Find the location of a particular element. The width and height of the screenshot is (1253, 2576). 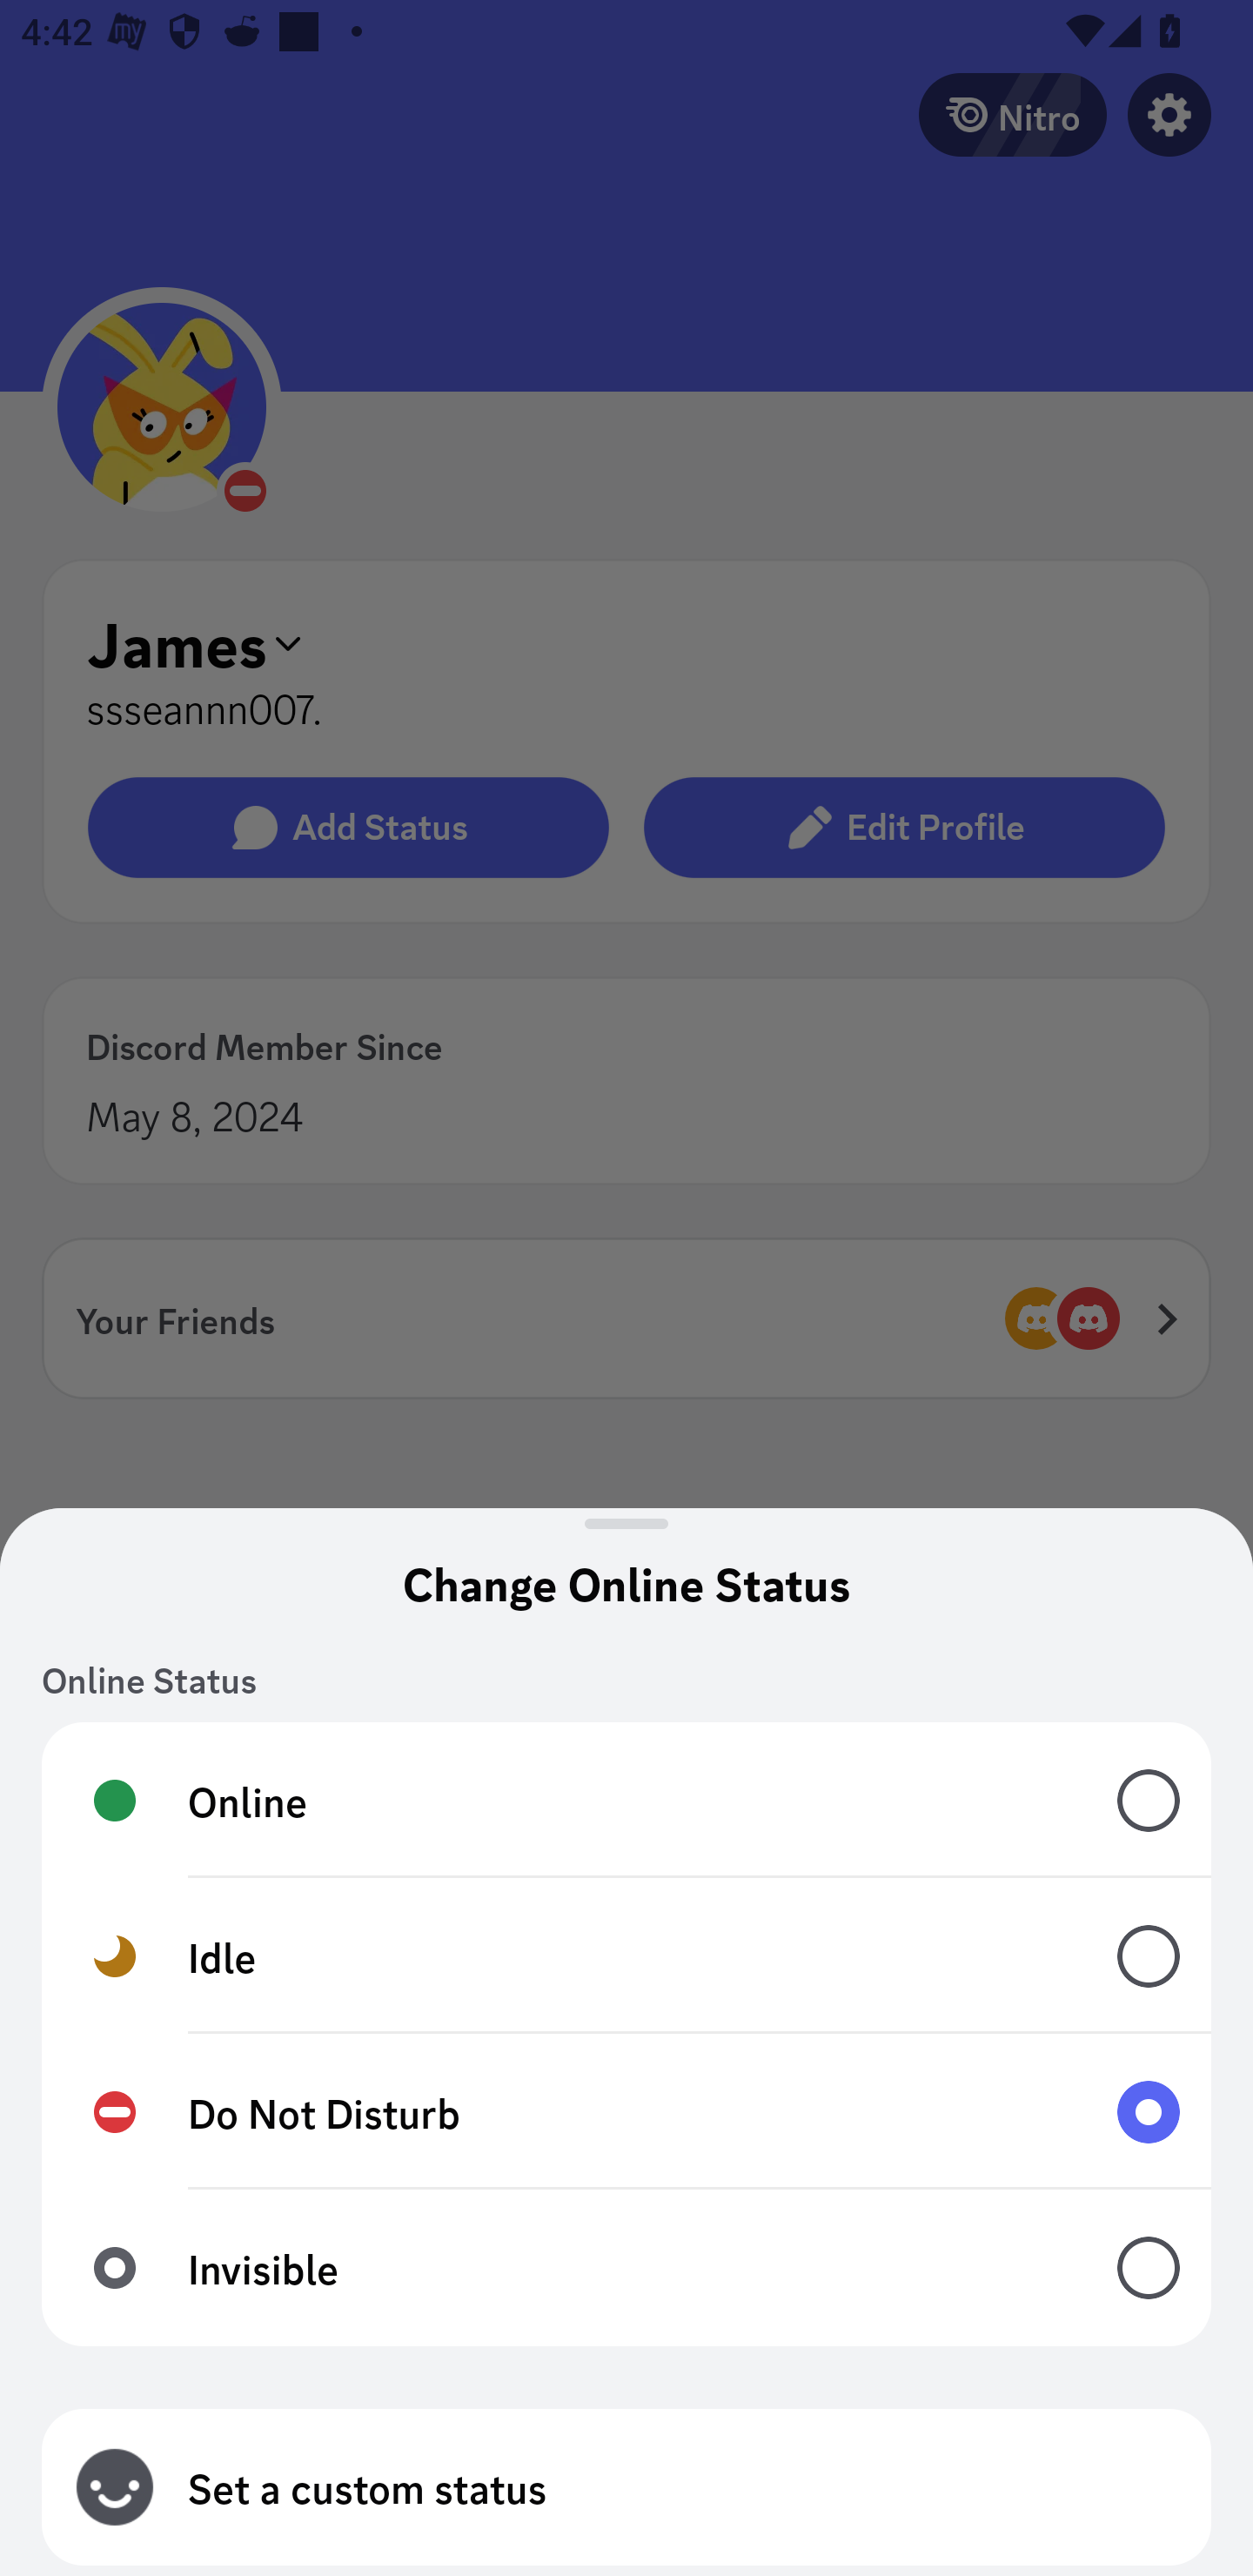

Invisible,  Invisible is located at coordinates (626, 2268).